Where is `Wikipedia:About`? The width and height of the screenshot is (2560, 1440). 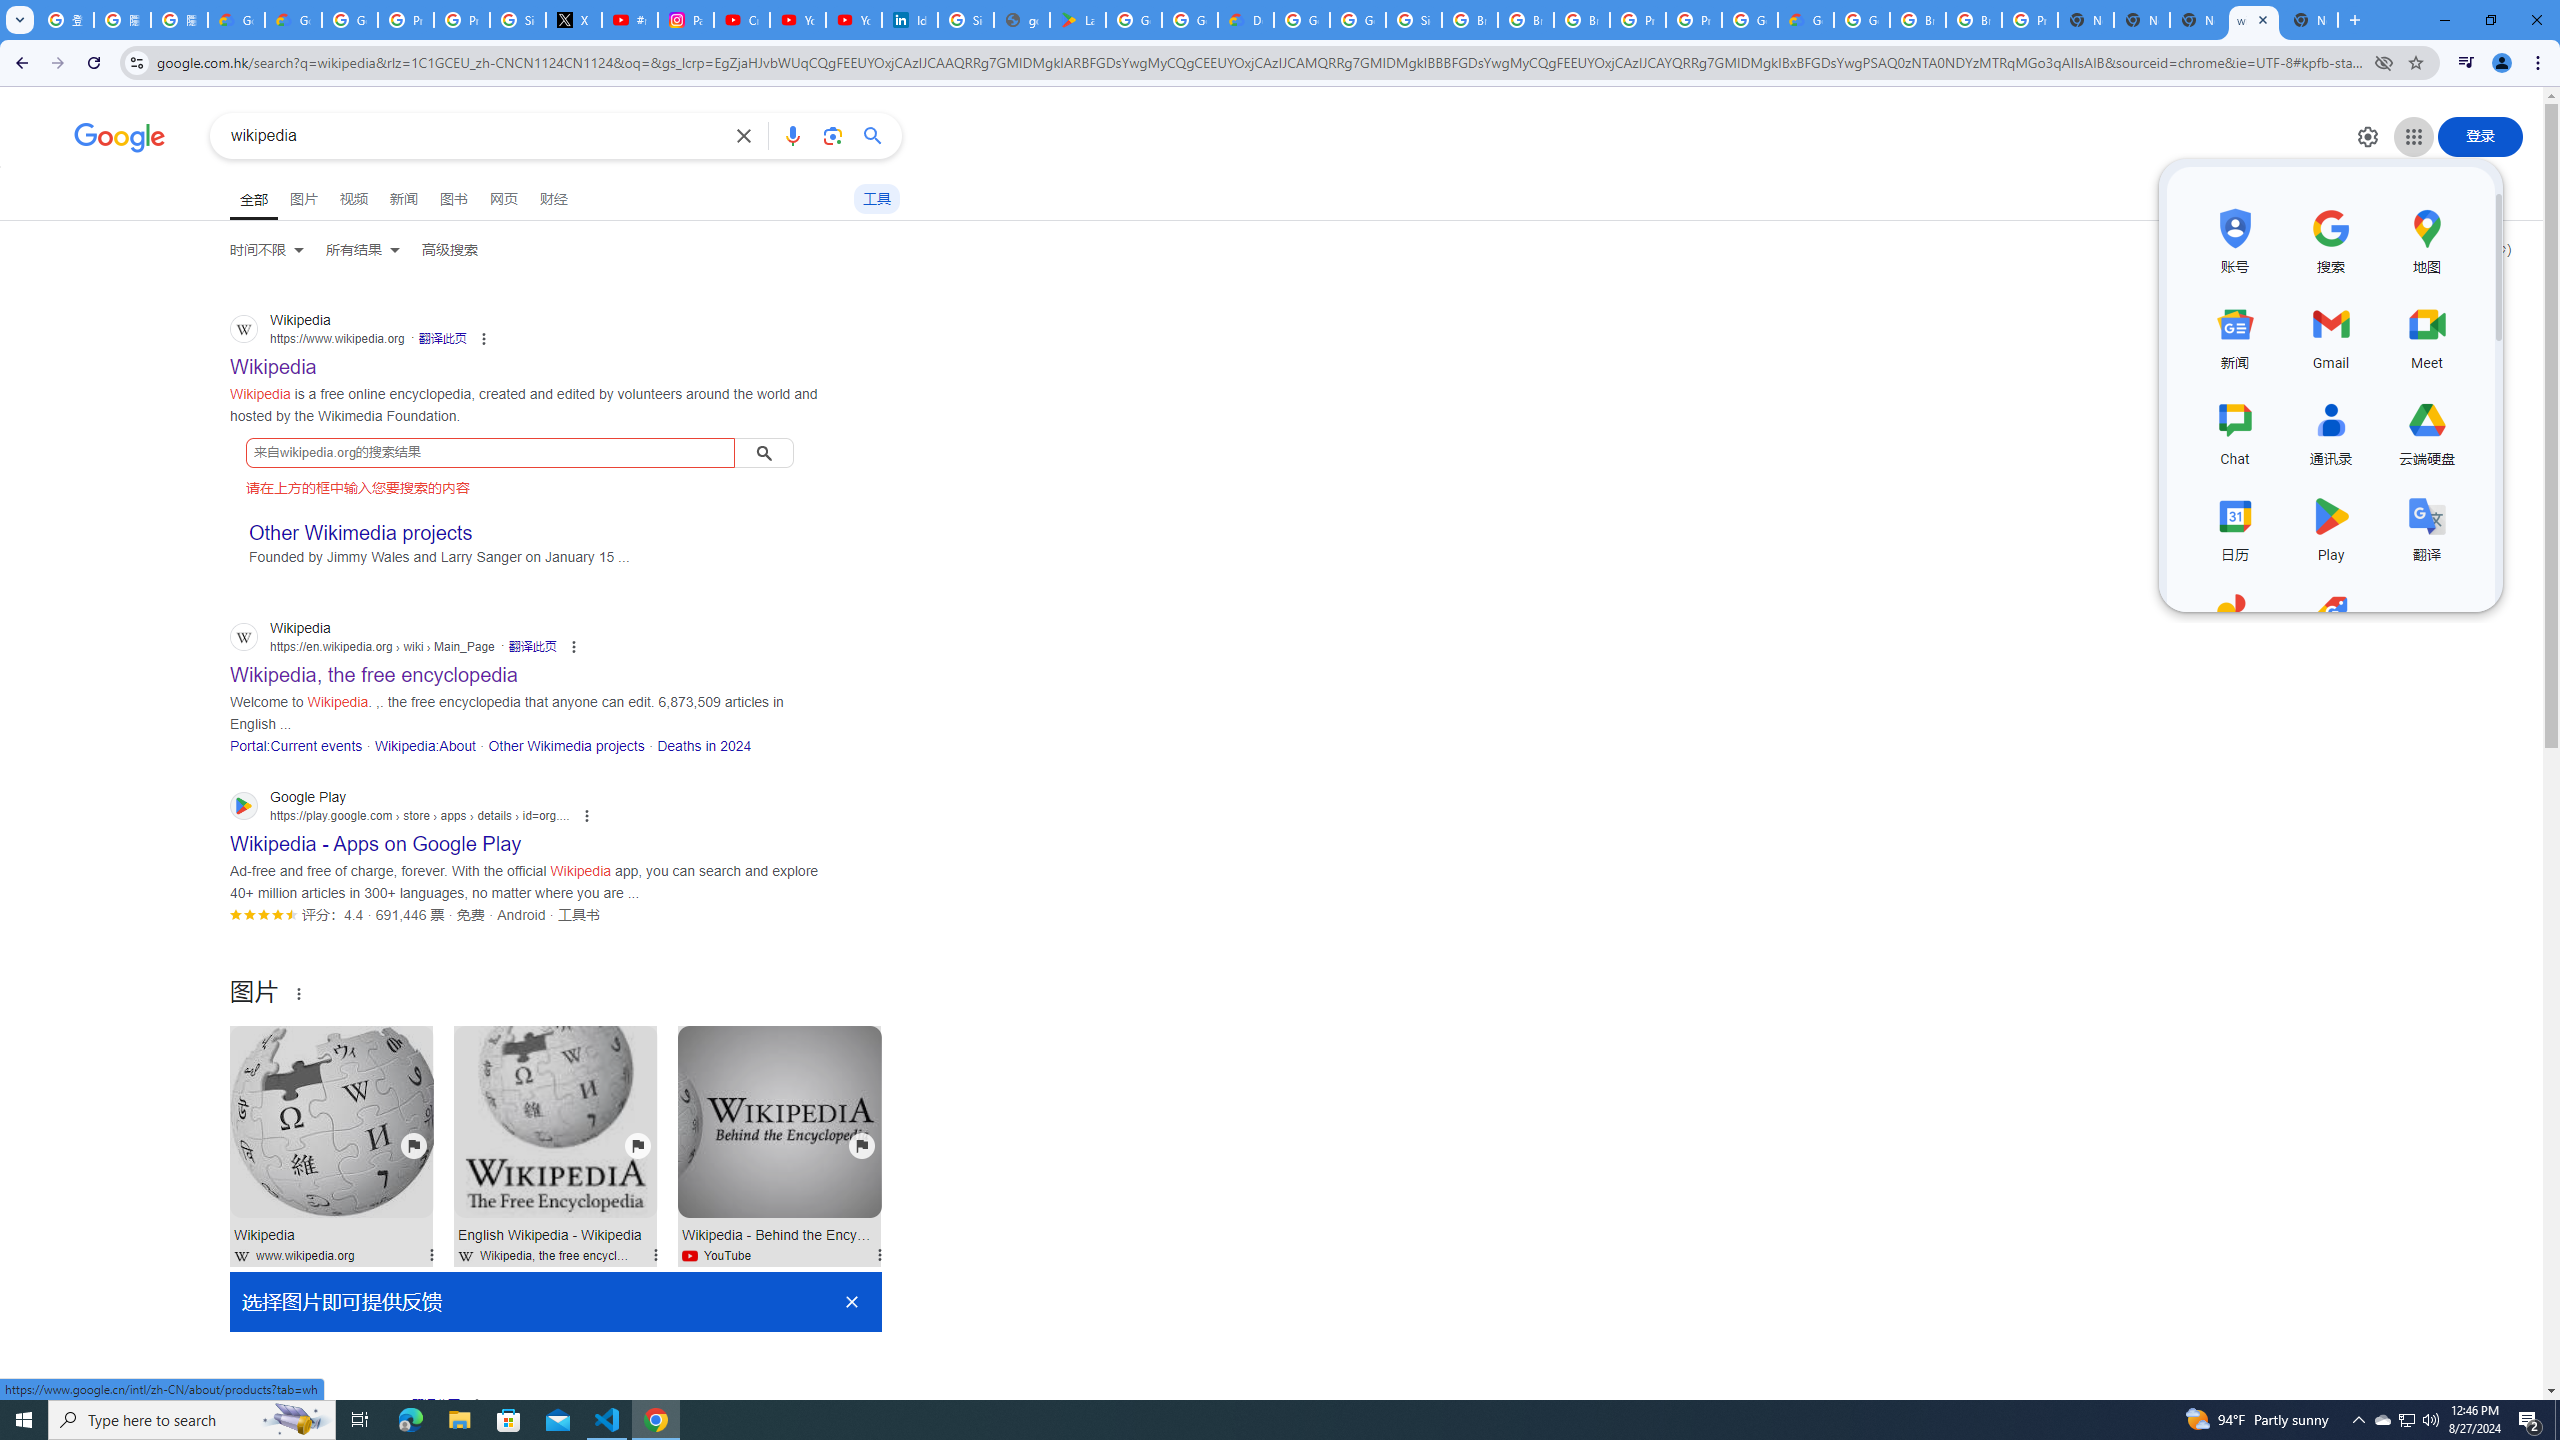
Wikipedia:About is located at coordinates (424, 746).